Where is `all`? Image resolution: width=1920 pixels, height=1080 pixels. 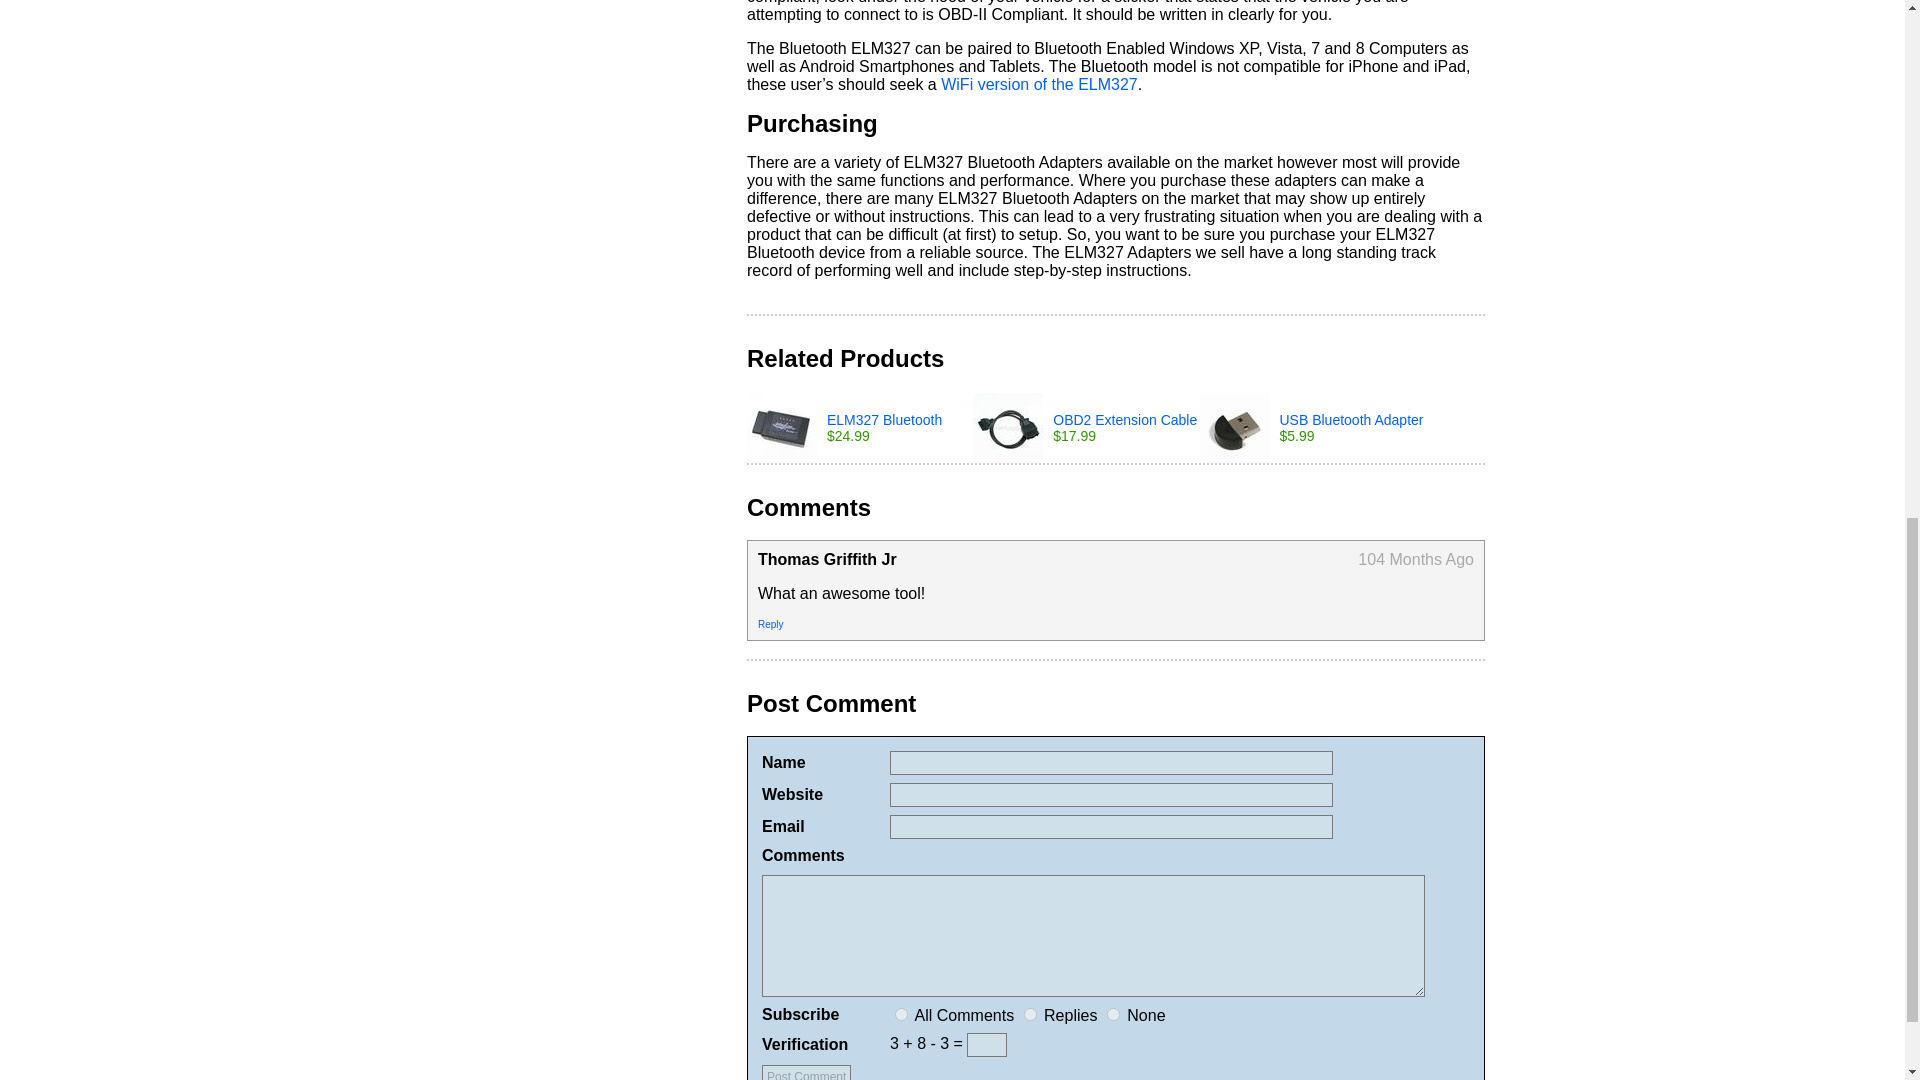
all is located at coordinates (901, 1014).